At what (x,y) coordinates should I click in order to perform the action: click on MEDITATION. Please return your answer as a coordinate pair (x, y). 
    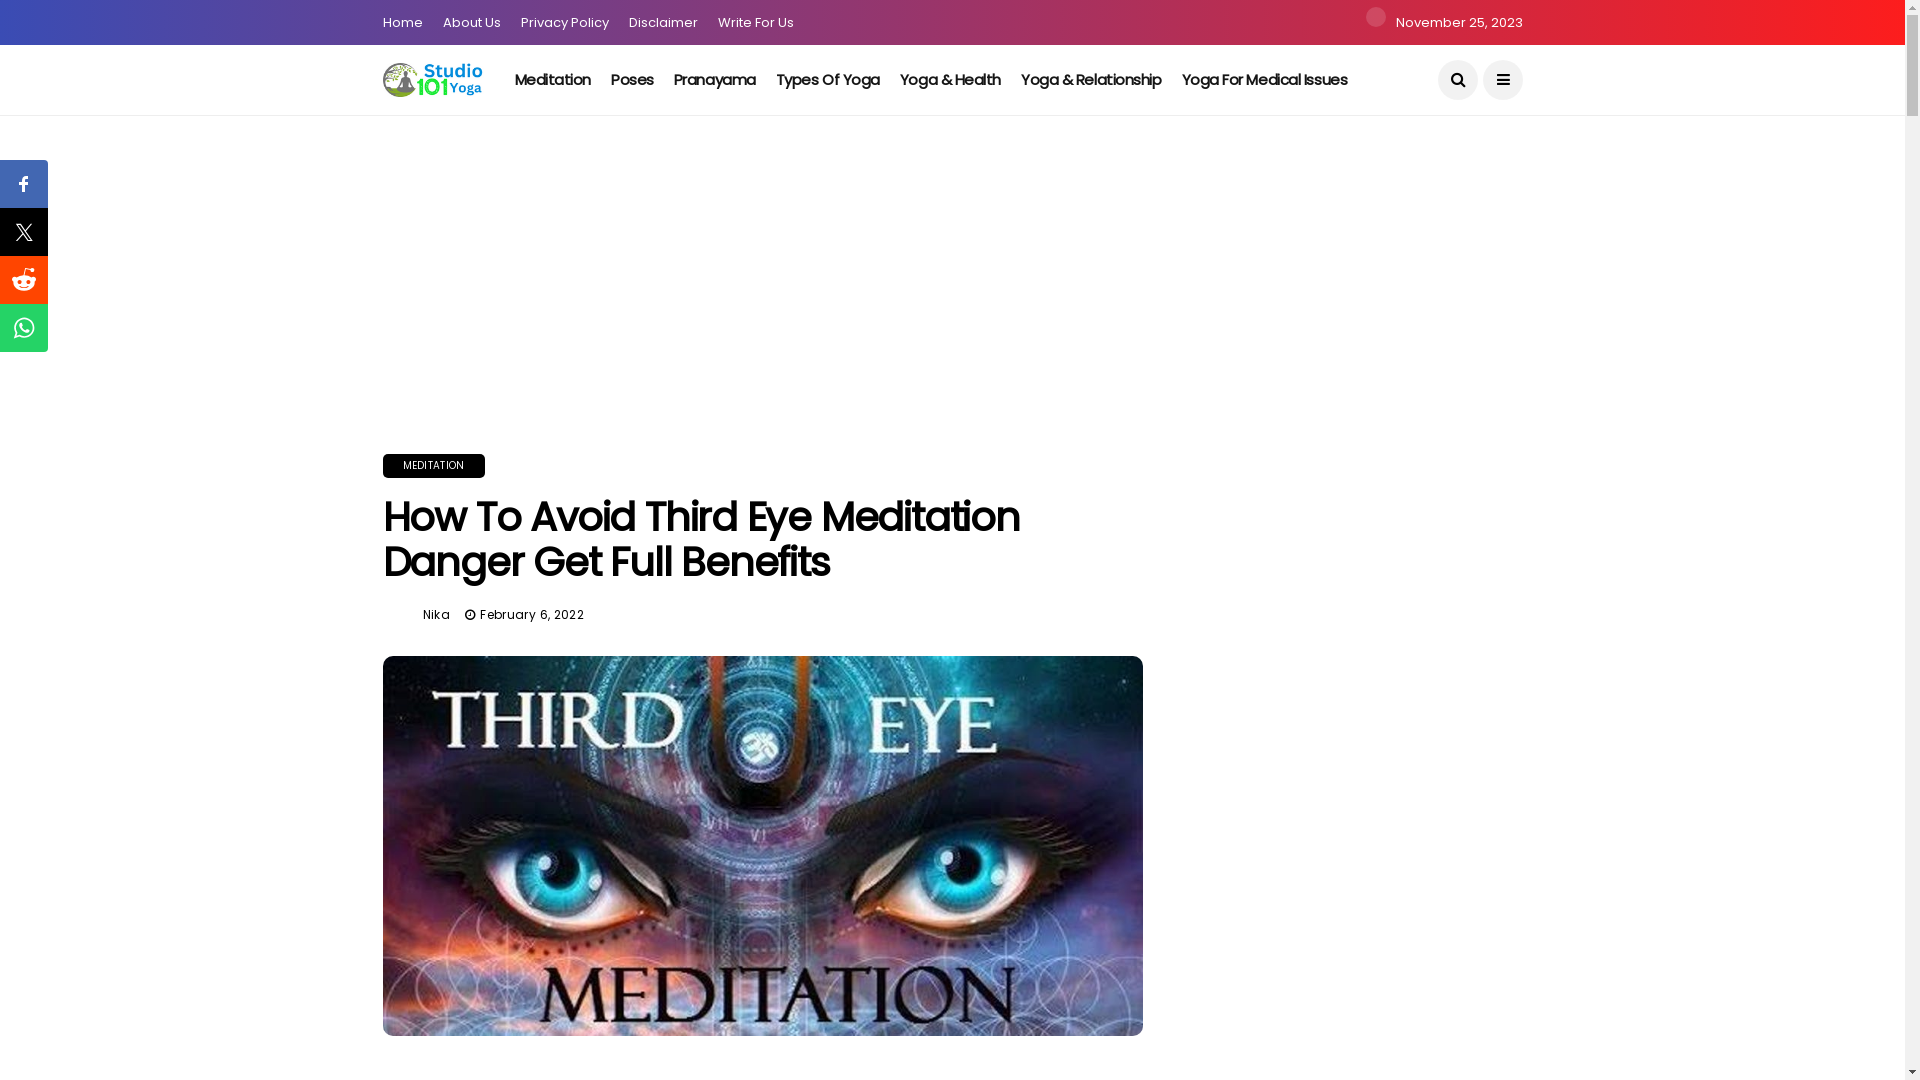
    Looking at the image, I should click on (433, 466).